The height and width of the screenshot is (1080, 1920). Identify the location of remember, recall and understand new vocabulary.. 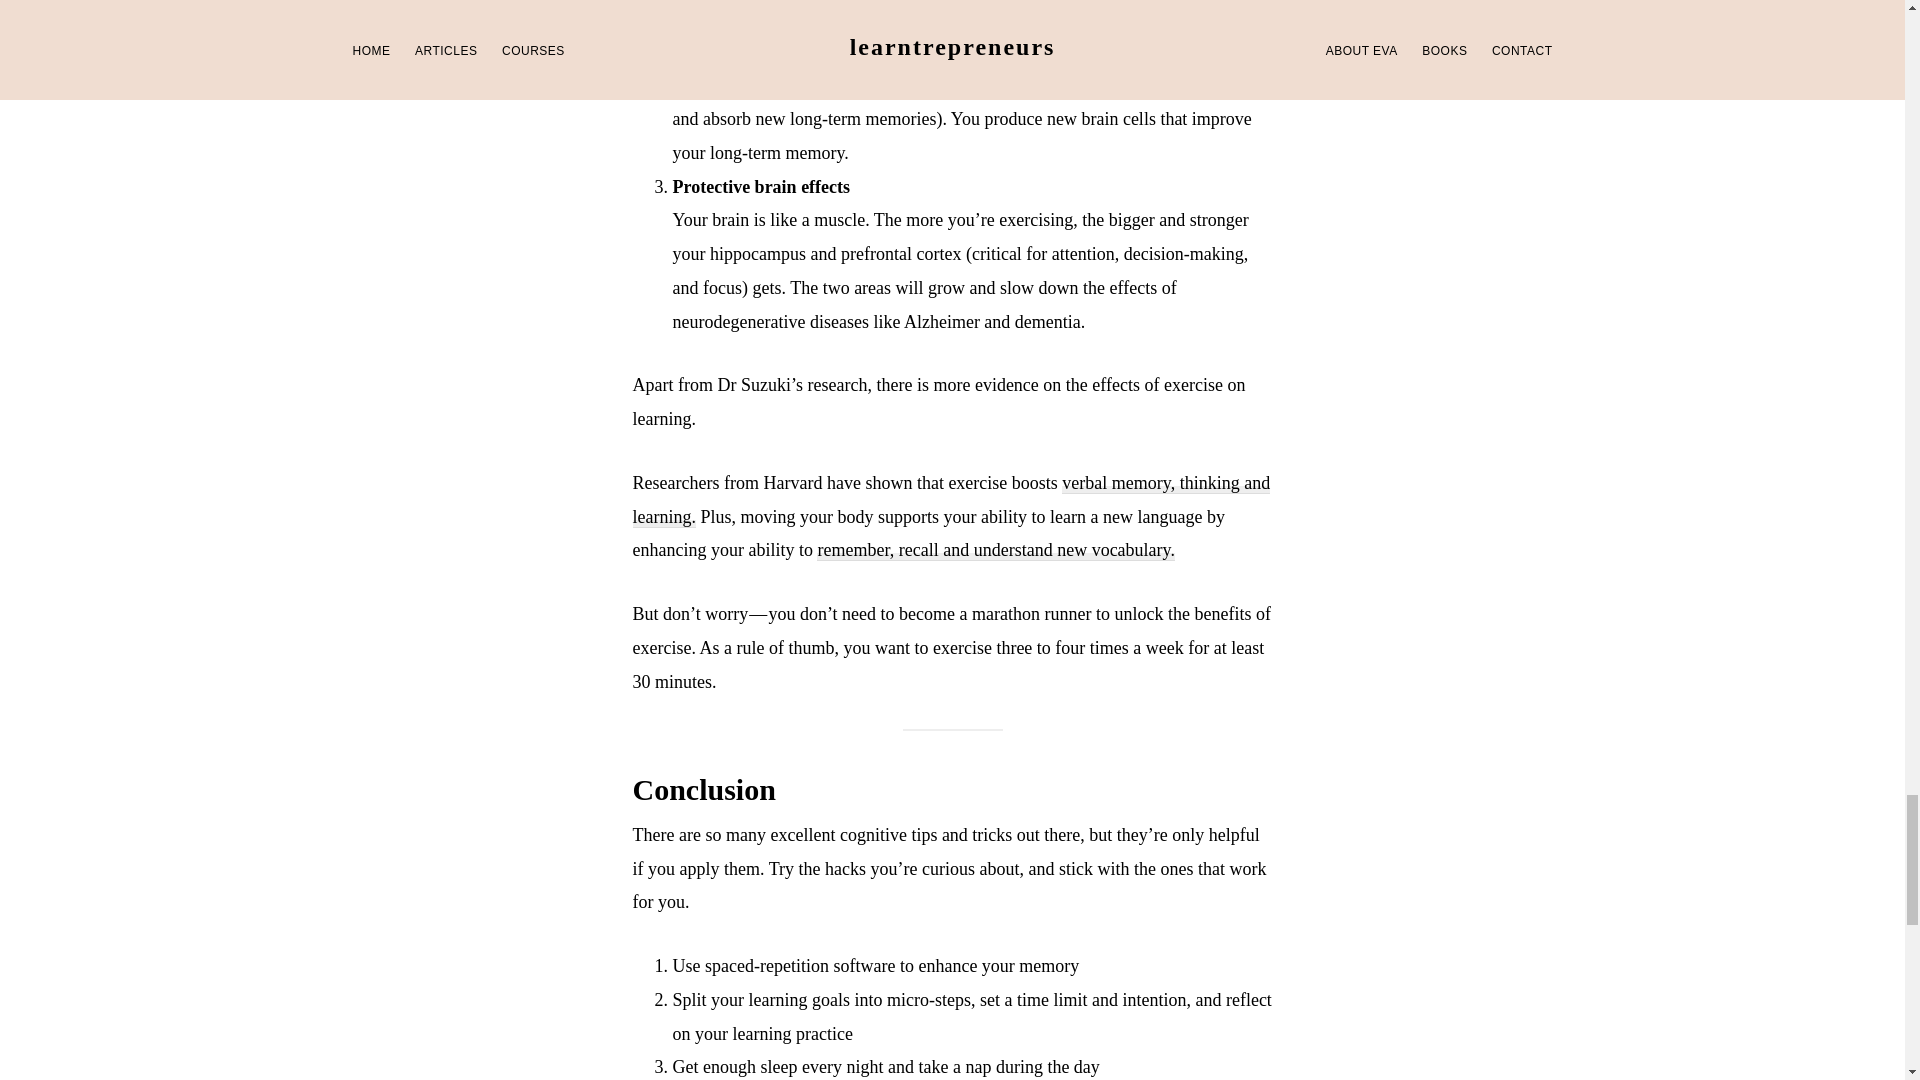
(995, 550).